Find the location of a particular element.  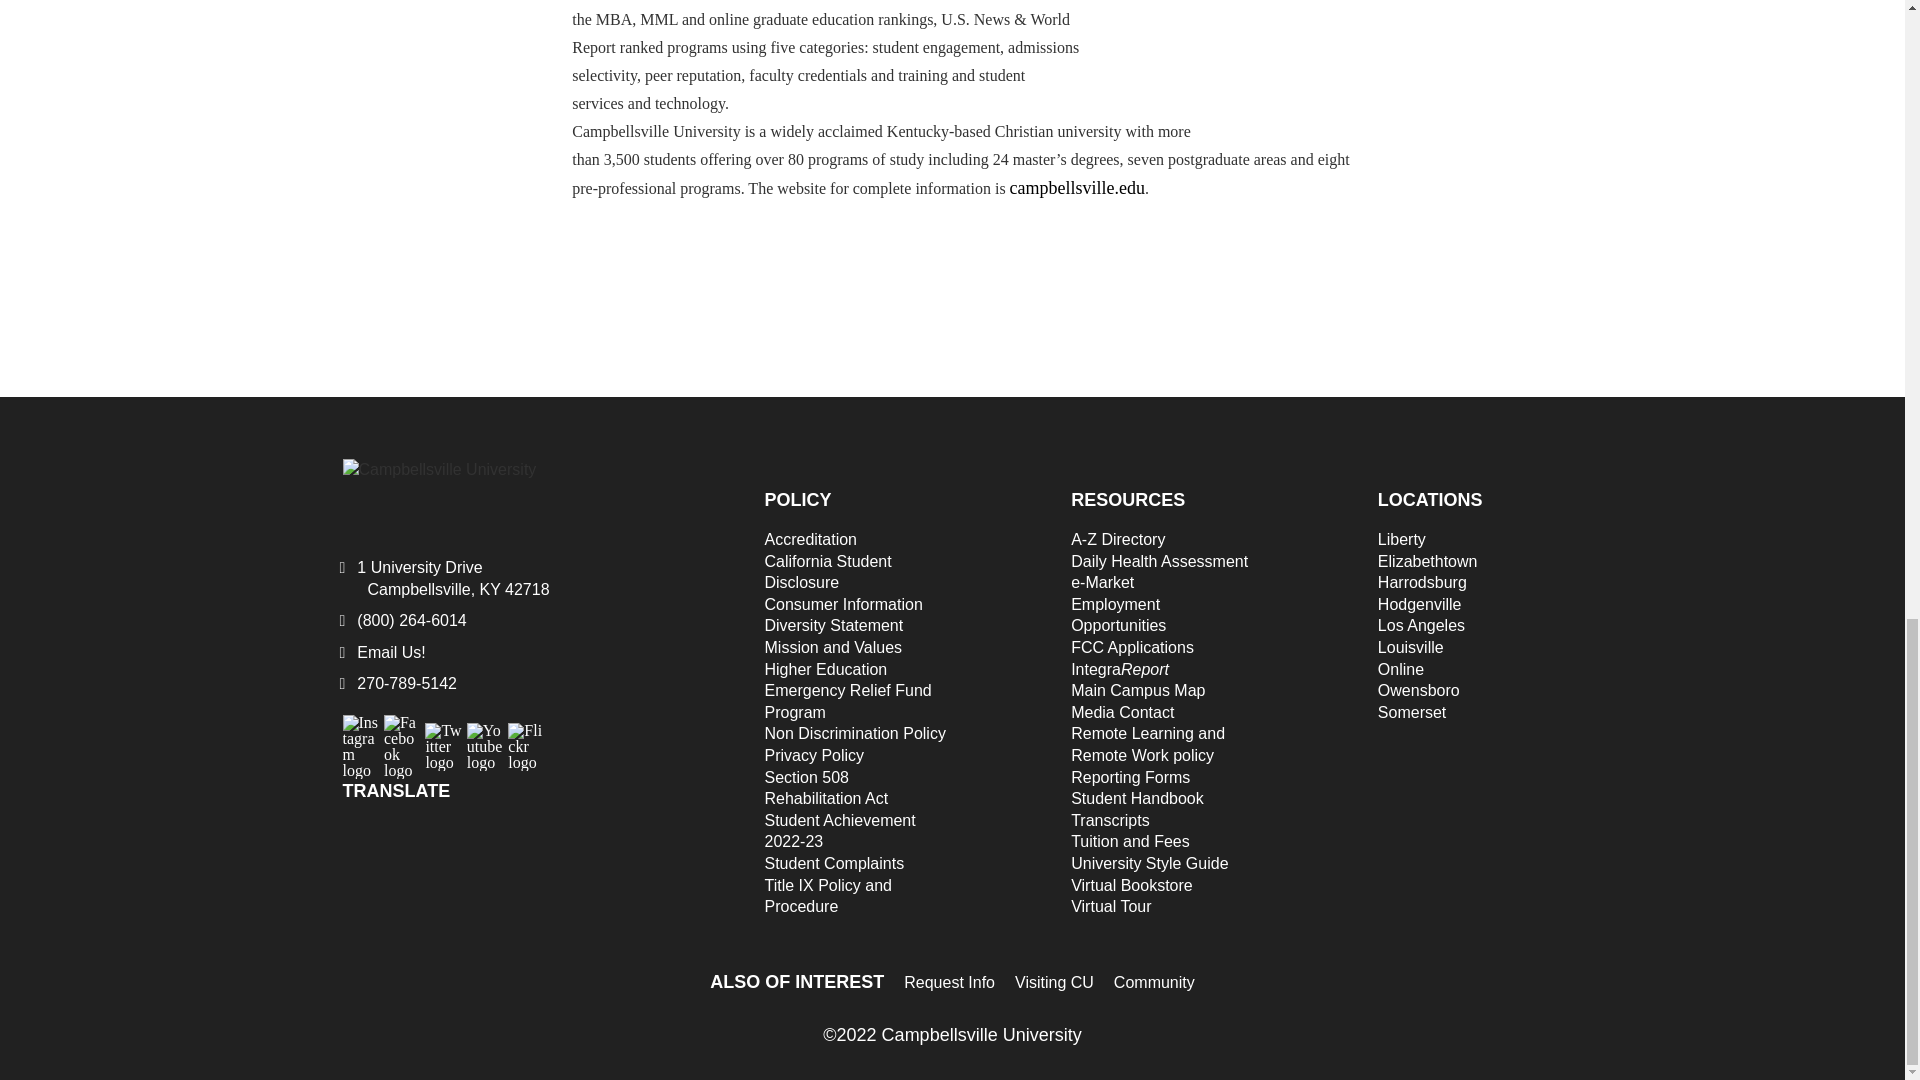

Instagram is located at coordinates (360, 732).